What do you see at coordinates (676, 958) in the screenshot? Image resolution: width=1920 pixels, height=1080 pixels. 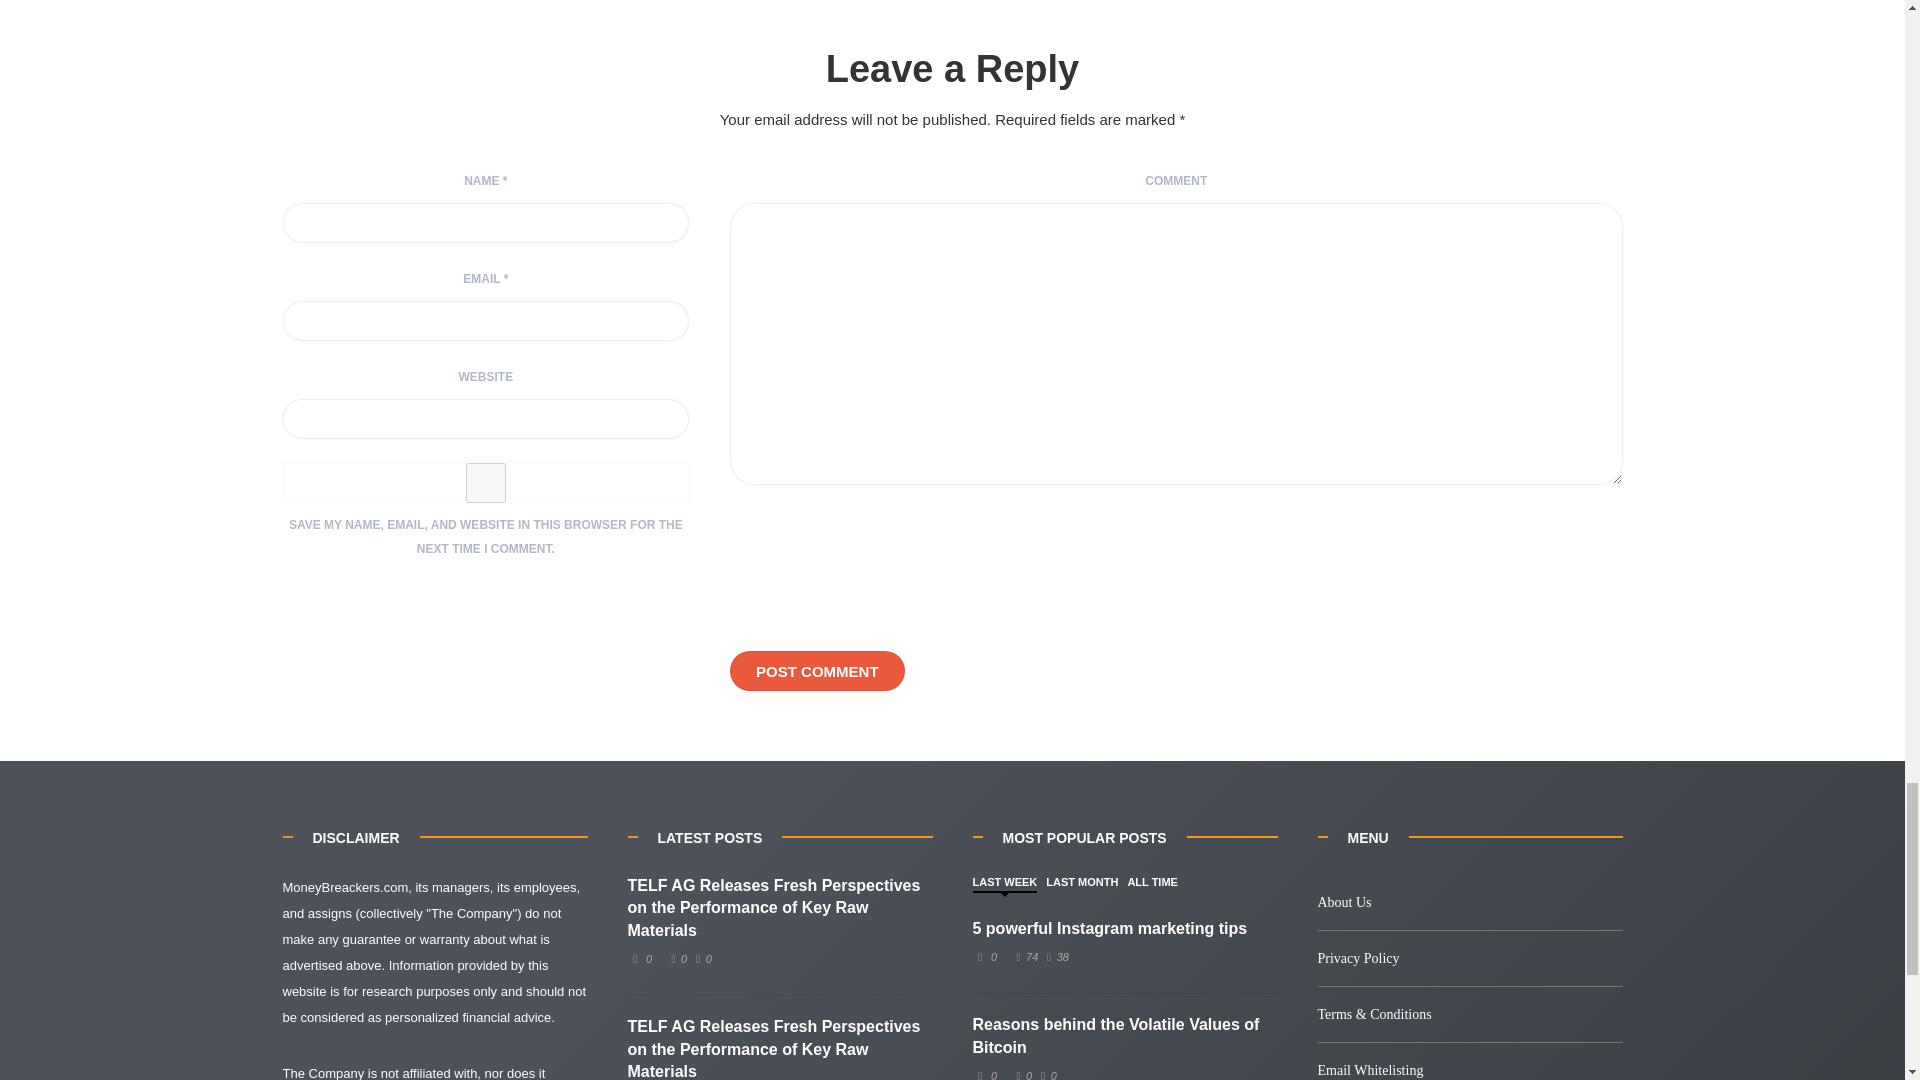 I see `I like this` at bounding box center [676, 958].